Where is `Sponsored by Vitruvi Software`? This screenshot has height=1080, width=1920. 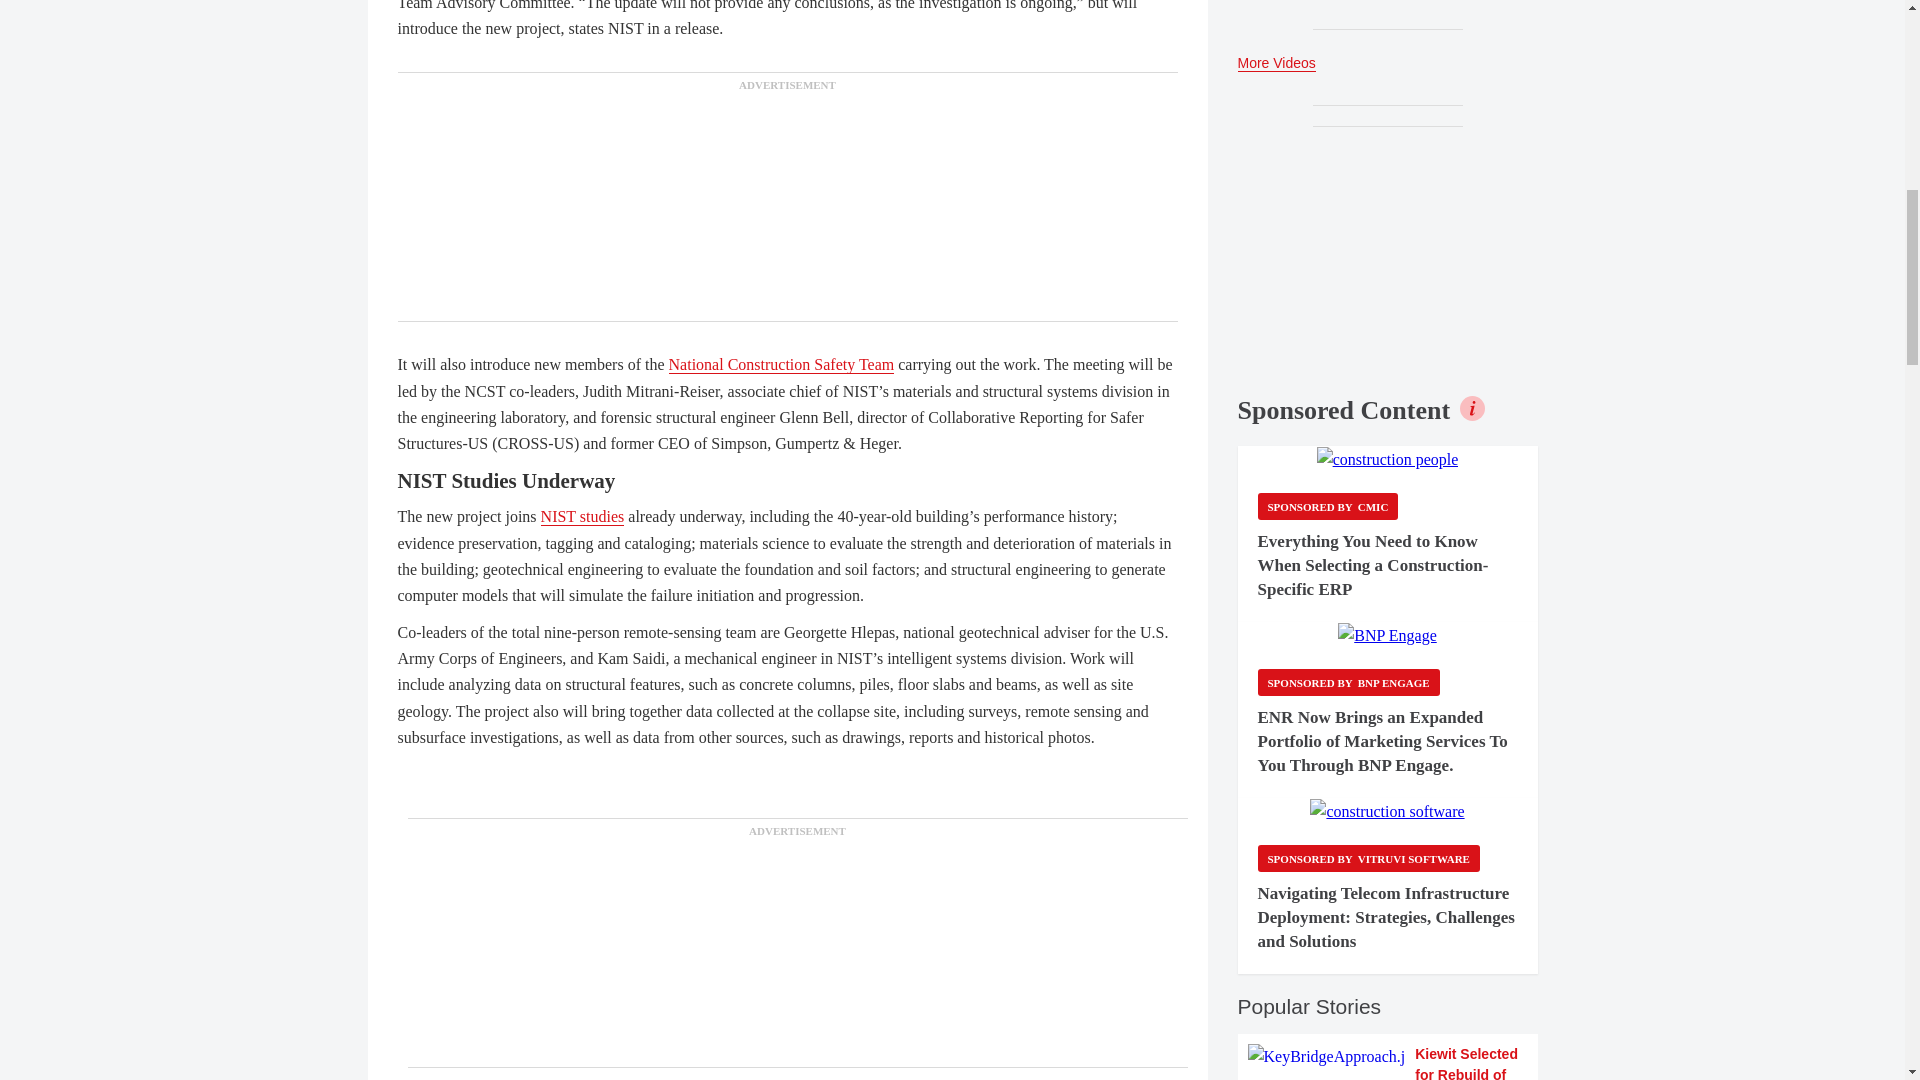
Sponsored by Vitruvi Software is located at coordinates (1368, 858).